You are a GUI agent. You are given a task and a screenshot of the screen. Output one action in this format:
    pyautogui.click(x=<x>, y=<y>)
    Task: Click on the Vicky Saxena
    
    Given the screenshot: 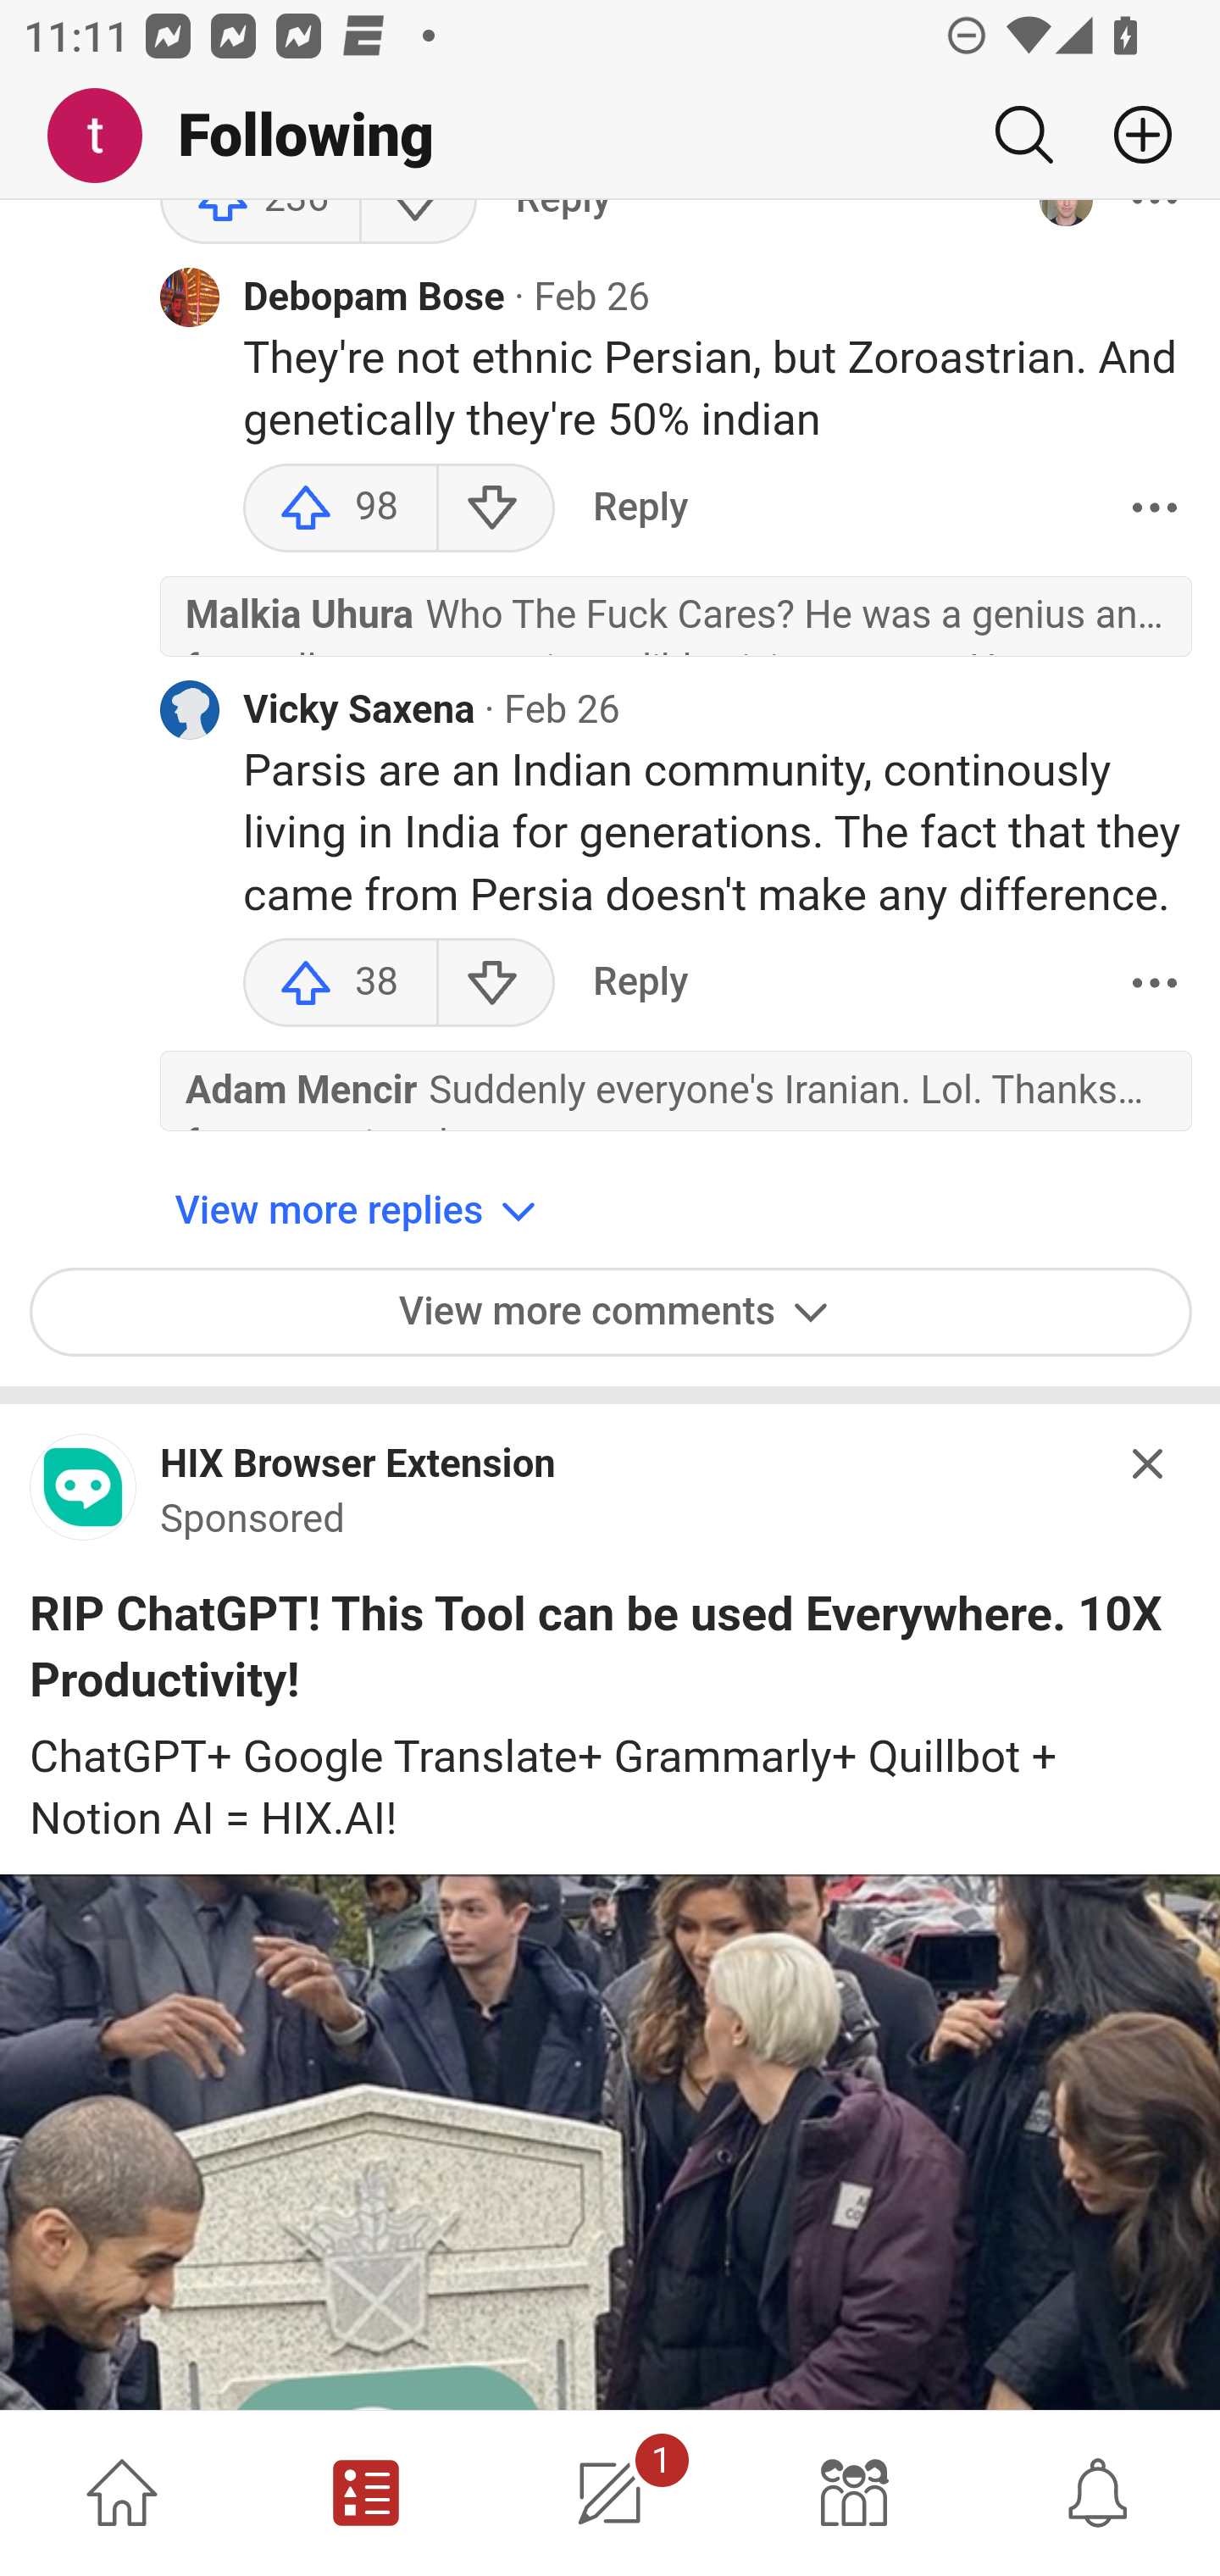 What is the action you would take?
    pyautogui.click(x=359, y=712)
    